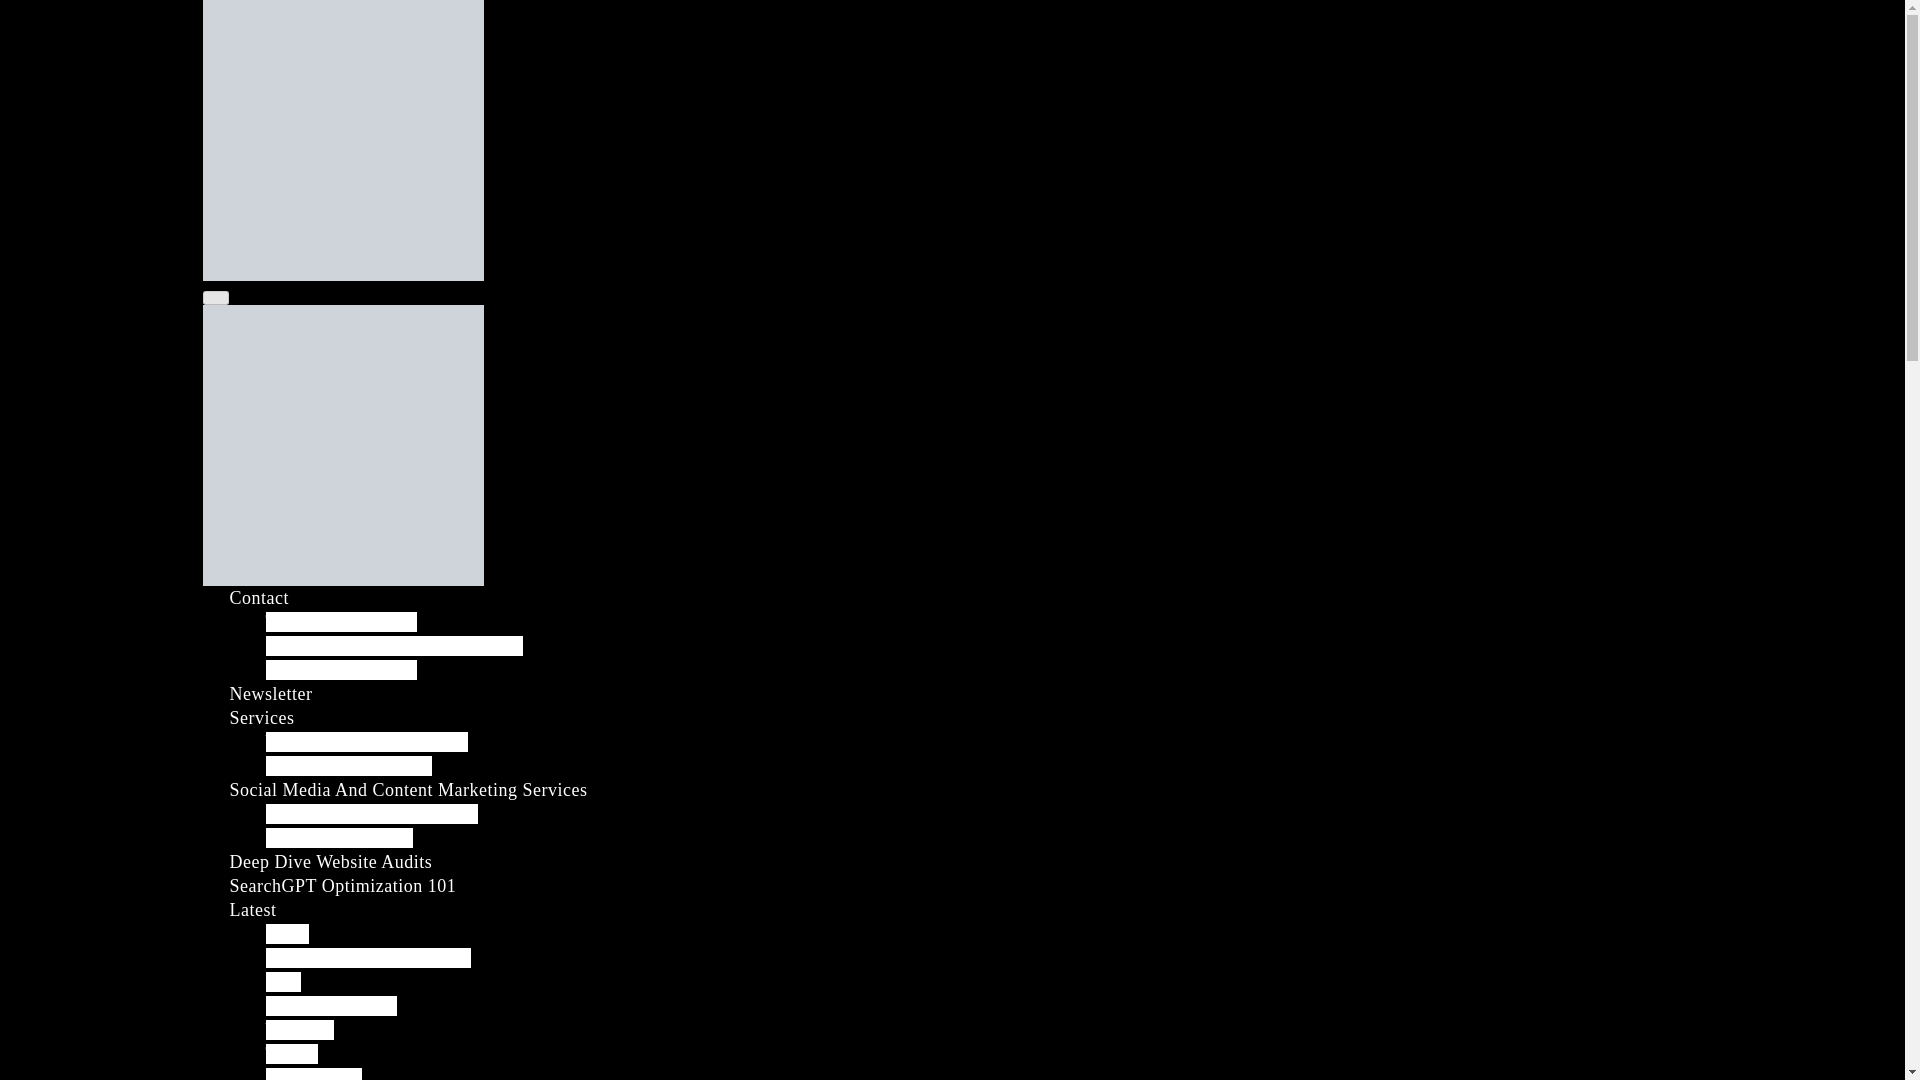  Describe the element at coordinates (253, 910) in the screenshot. I see `Latest` at that location.